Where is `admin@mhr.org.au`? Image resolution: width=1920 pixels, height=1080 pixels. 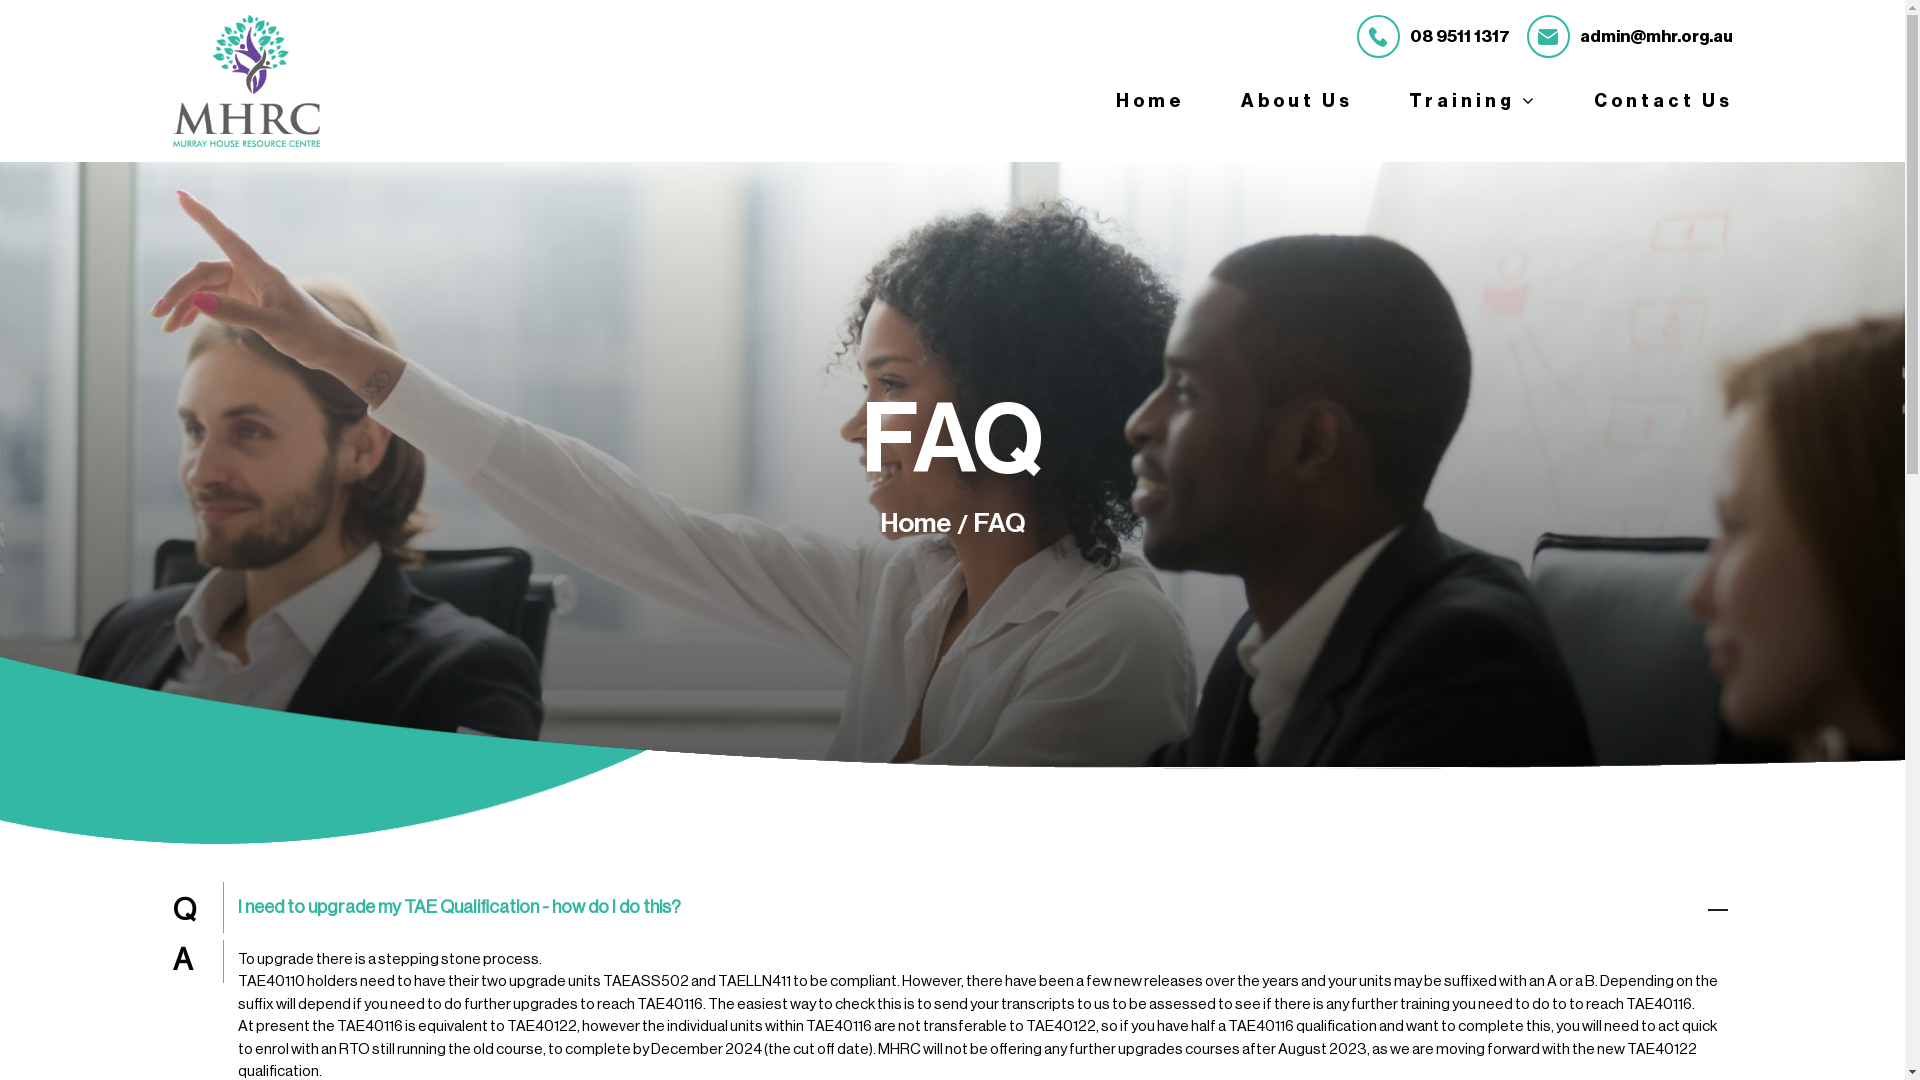
admin@mhr.org.au is located at coordinates (1629, 36).